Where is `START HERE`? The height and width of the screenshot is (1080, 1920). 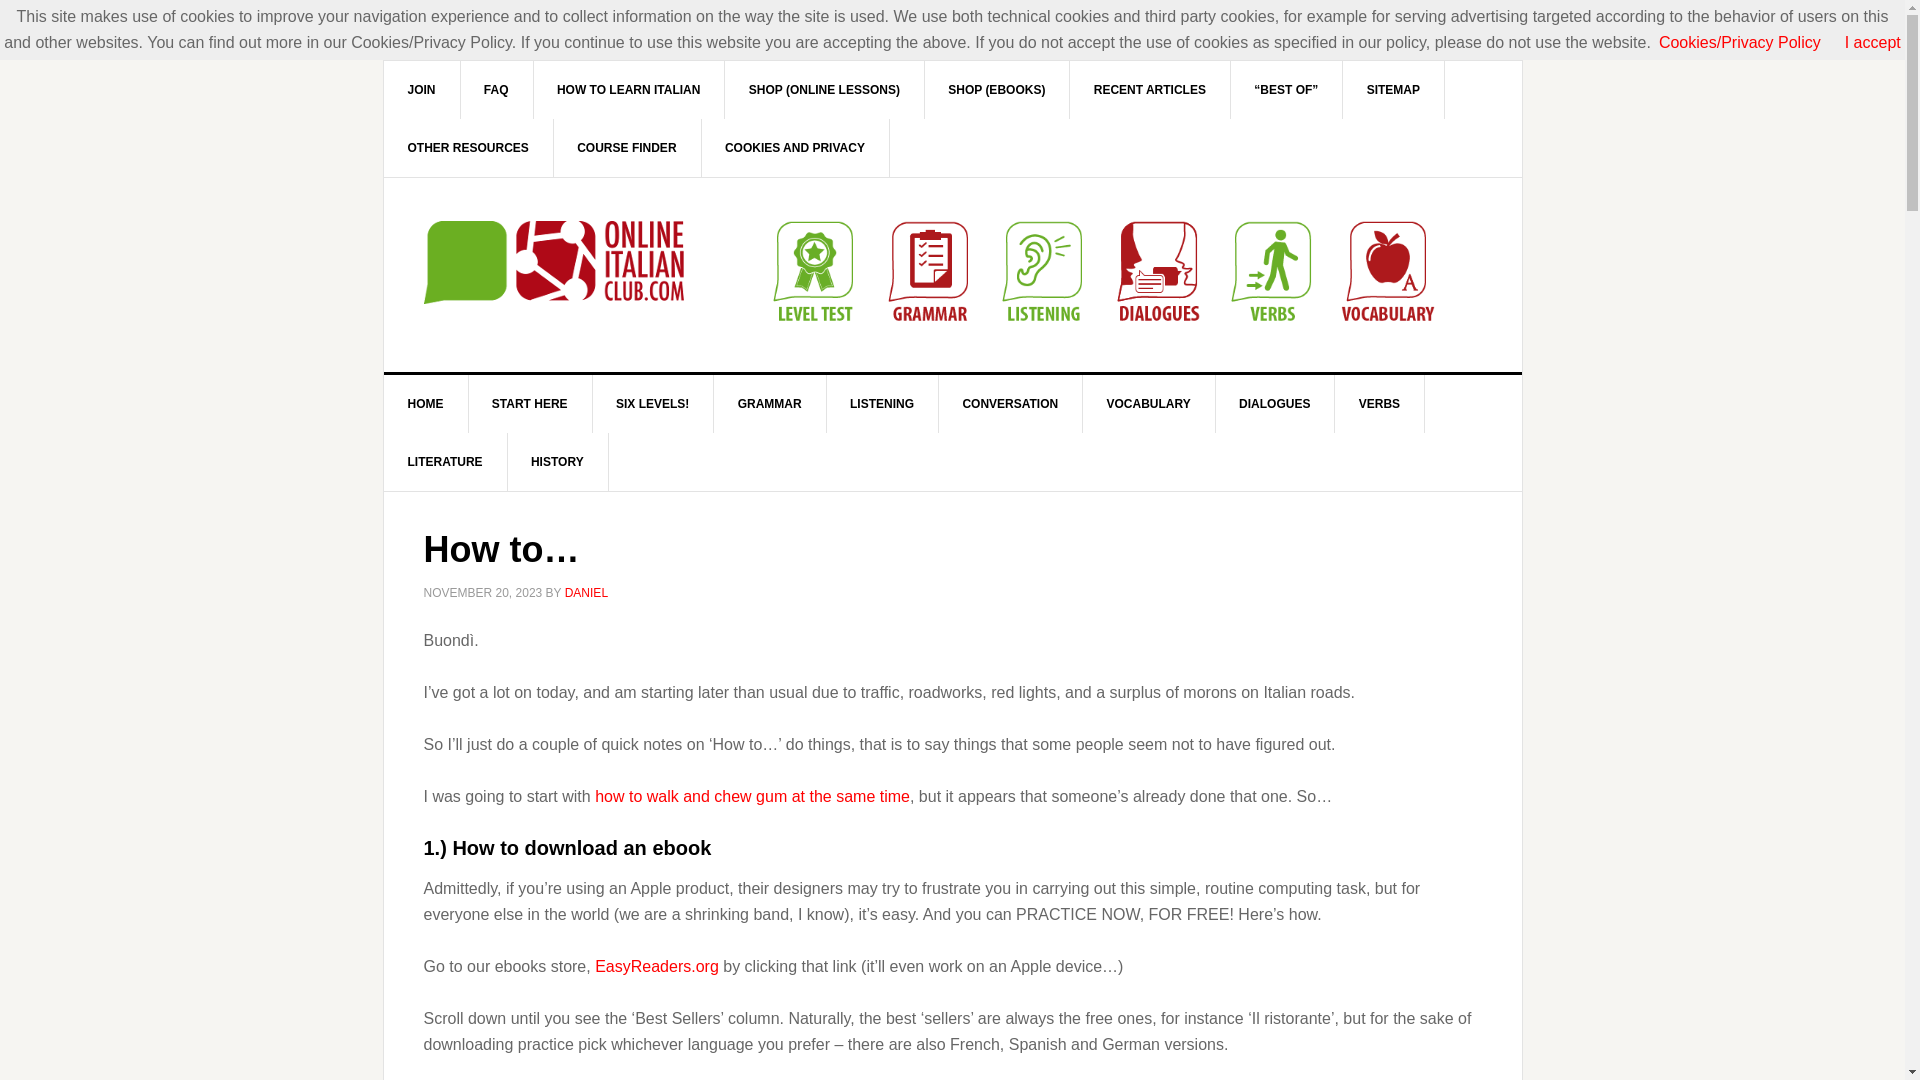
START HERE is located at coordinates (530, 404).